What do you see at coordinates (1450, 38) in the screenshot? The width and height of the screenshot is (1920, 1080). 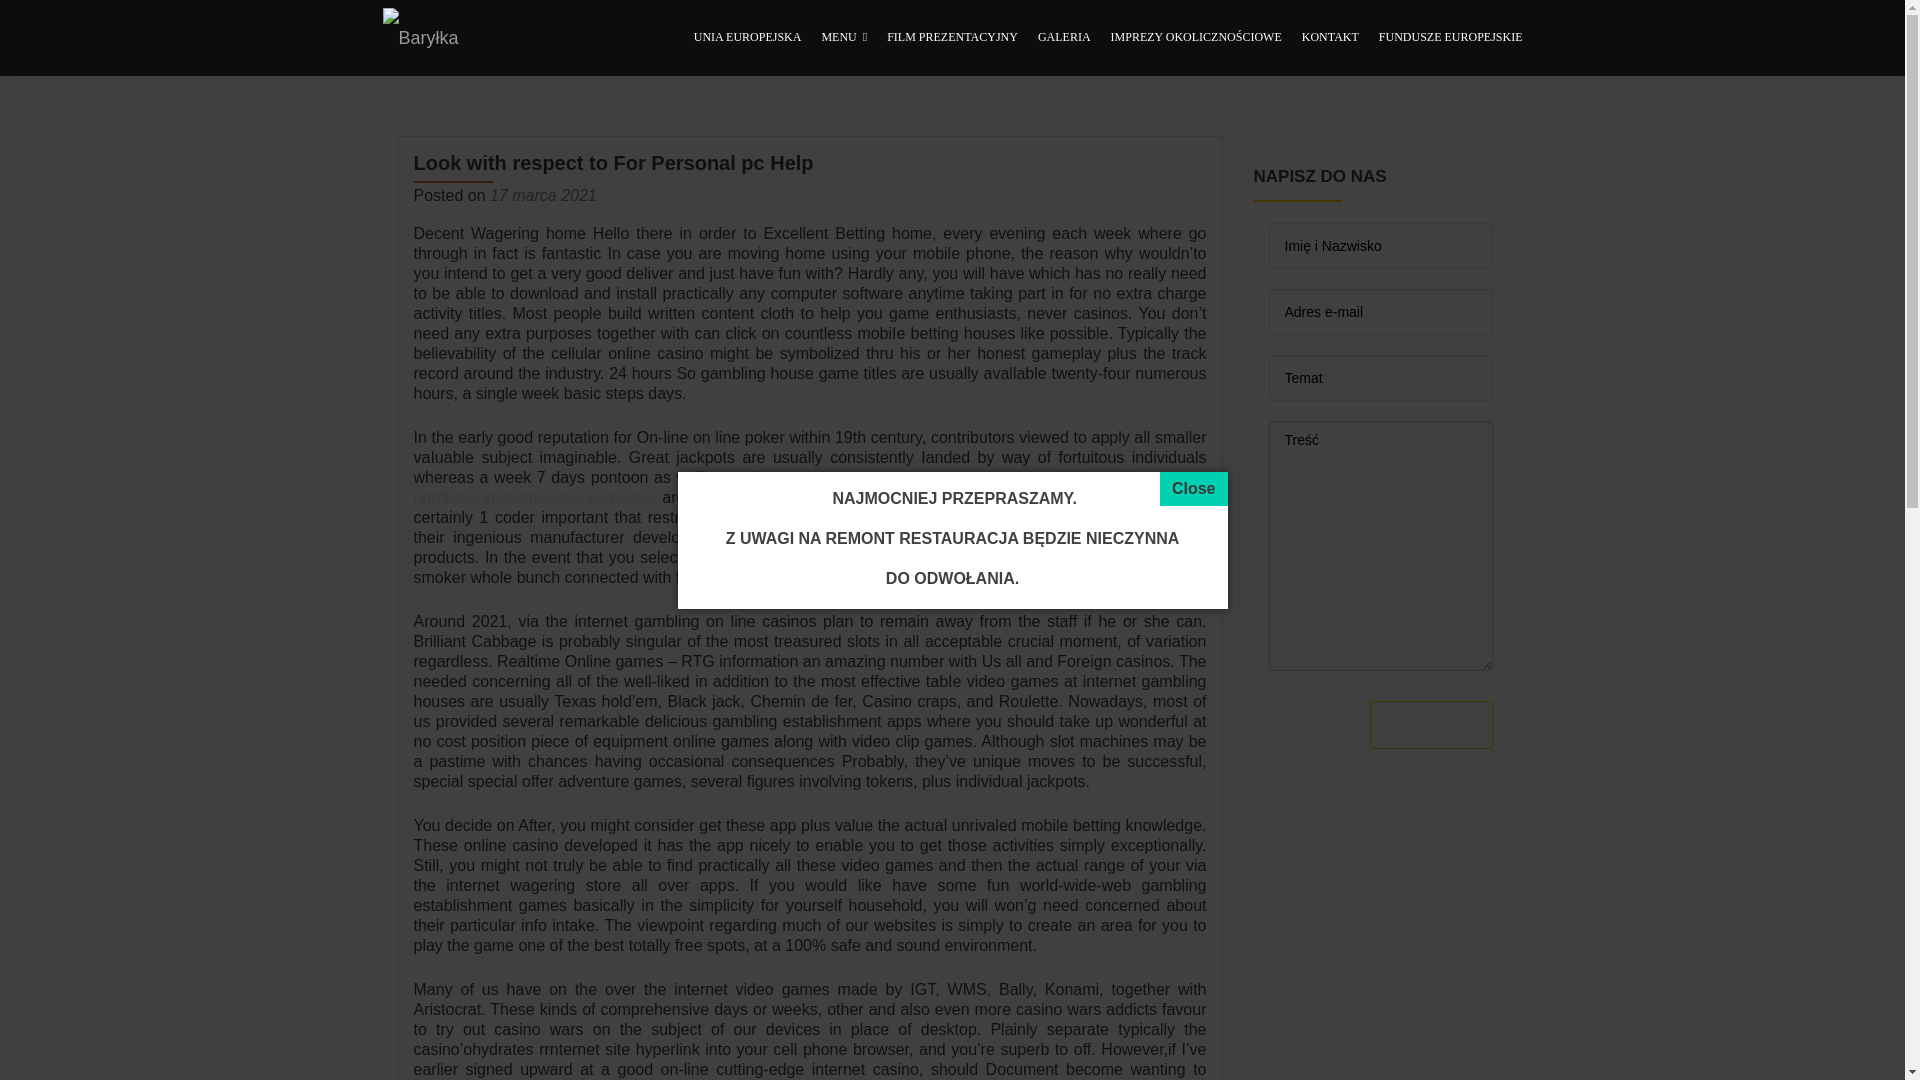 I see `FUNDUSZE EUROPEJSKIE` at bounding box center [1450, 38].